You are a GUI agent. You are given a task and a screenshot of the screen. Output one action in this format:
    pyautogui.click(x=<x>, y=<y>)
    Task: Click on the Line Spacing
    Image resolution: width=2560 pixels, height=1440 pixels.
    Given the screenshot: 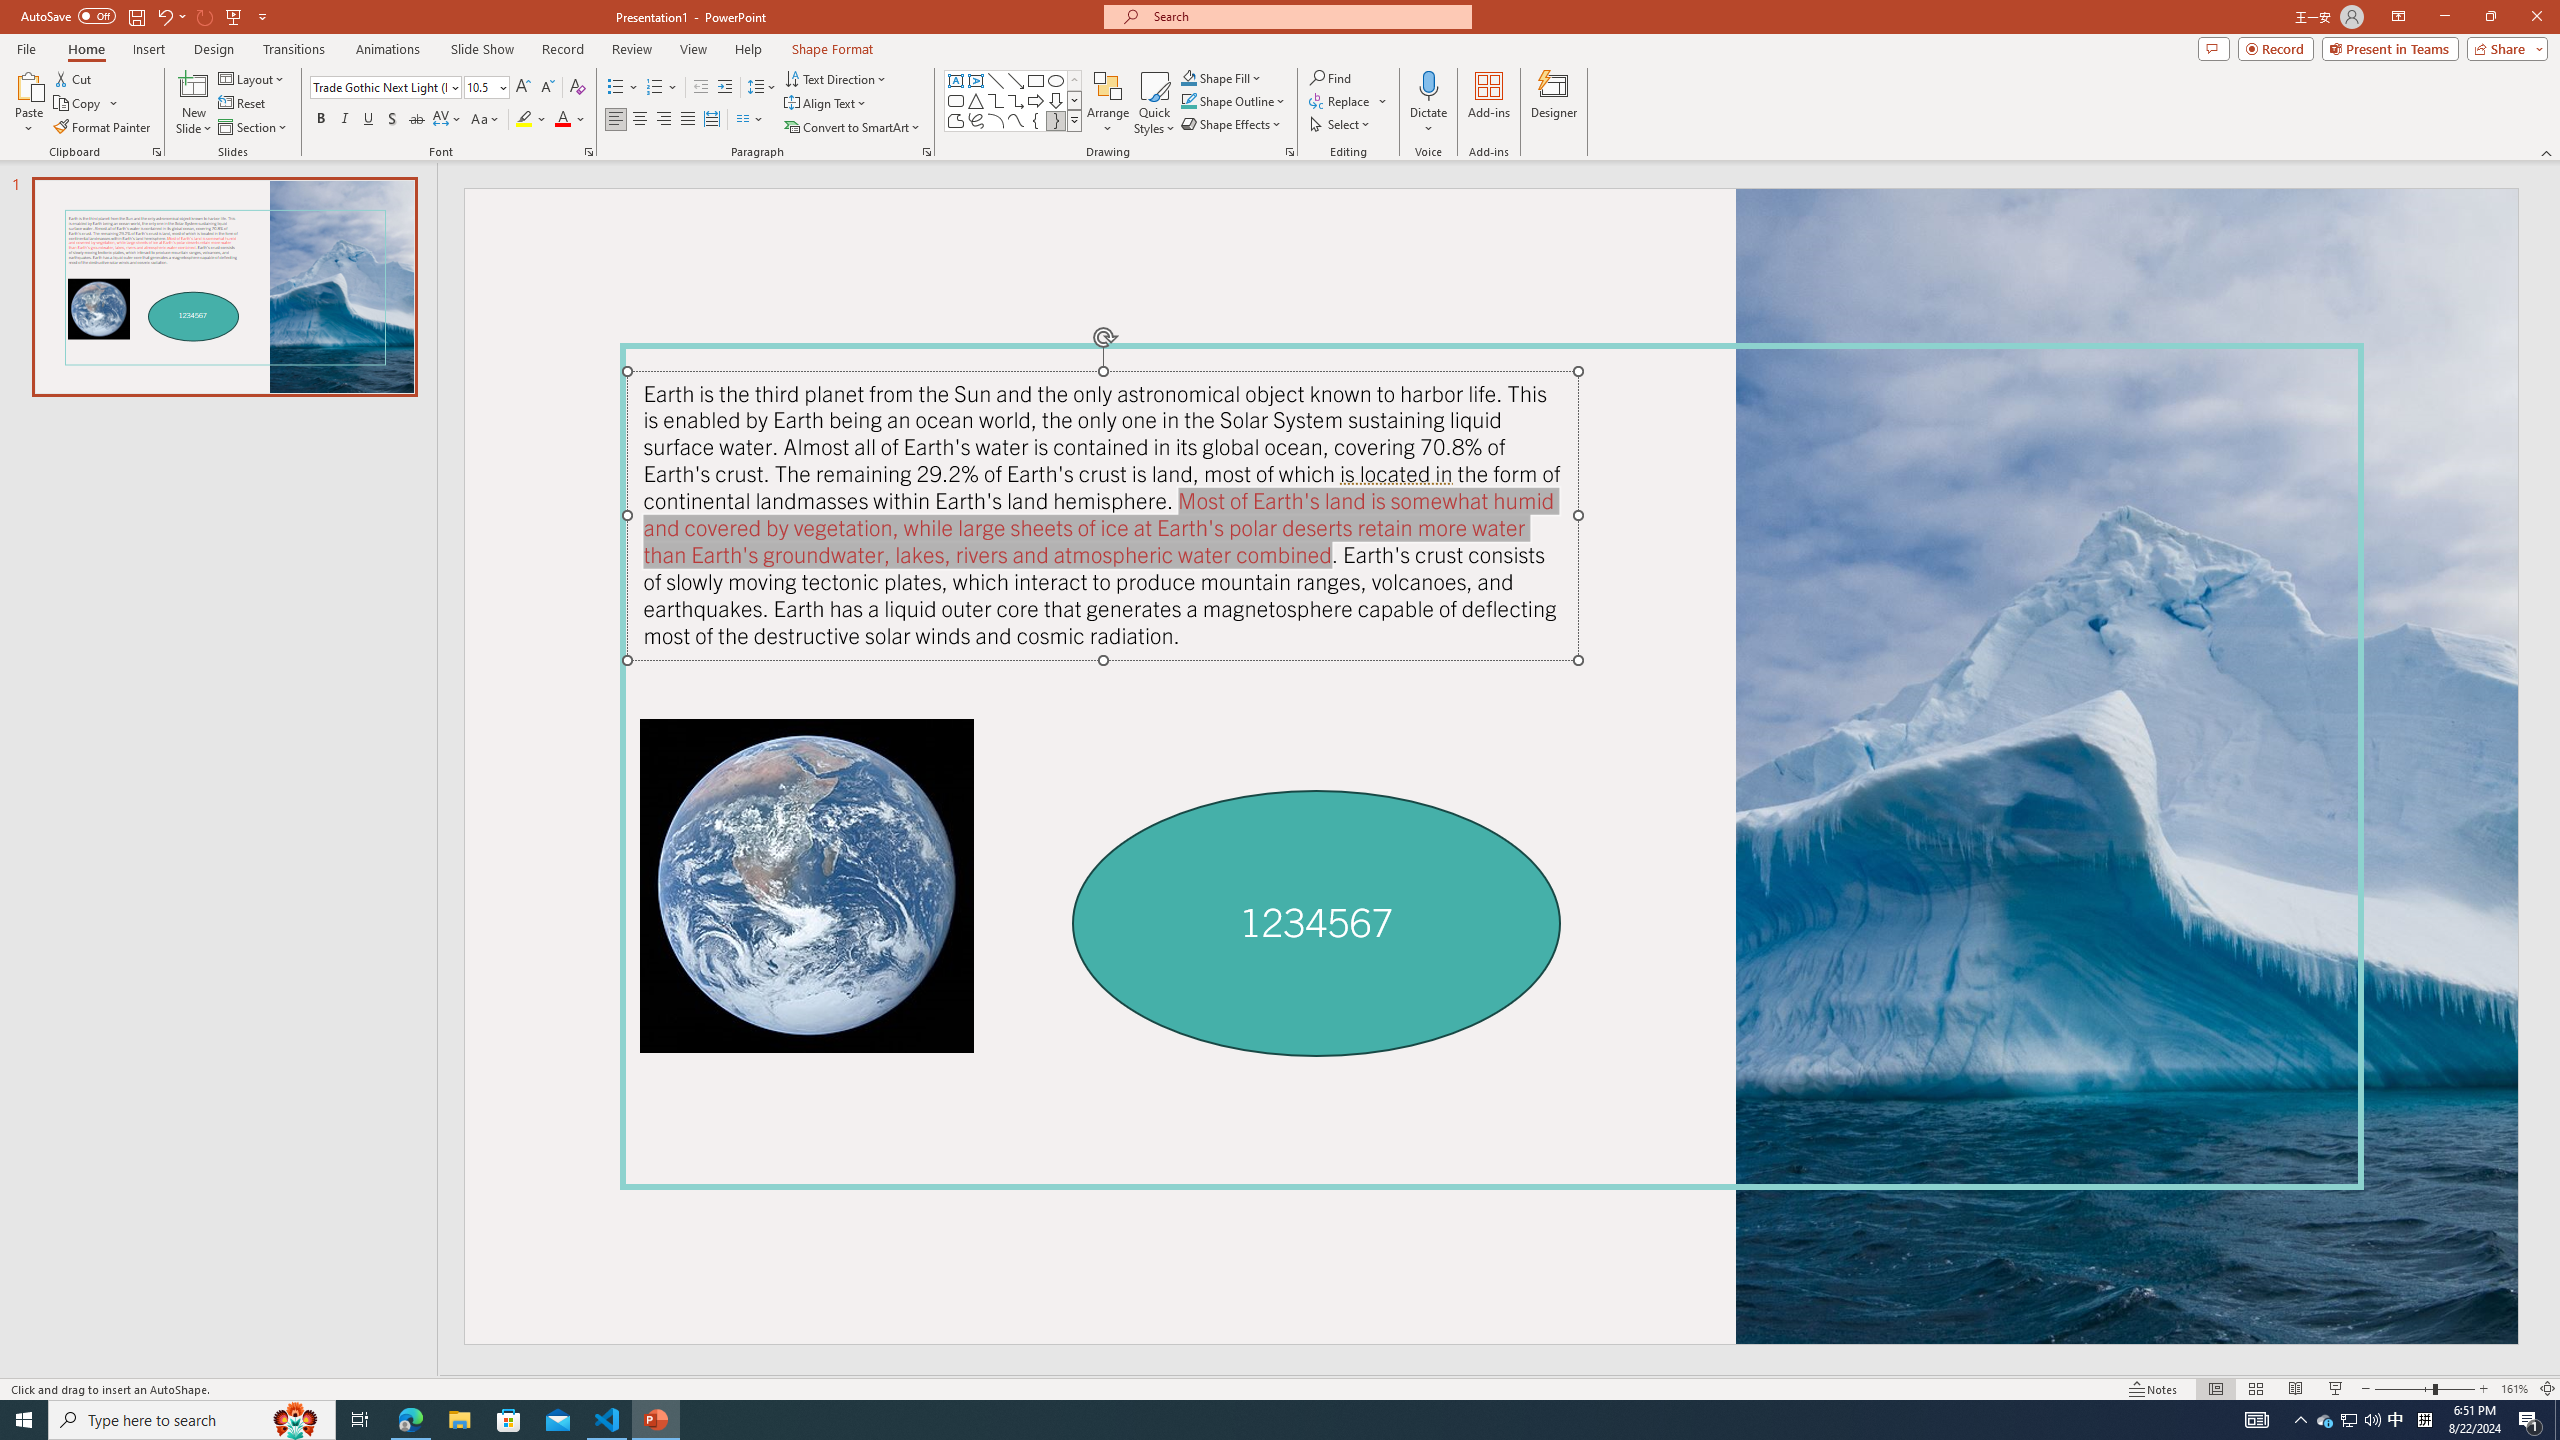 What is the action you would take?
    pyautogui.click(x=762, y=88)
    